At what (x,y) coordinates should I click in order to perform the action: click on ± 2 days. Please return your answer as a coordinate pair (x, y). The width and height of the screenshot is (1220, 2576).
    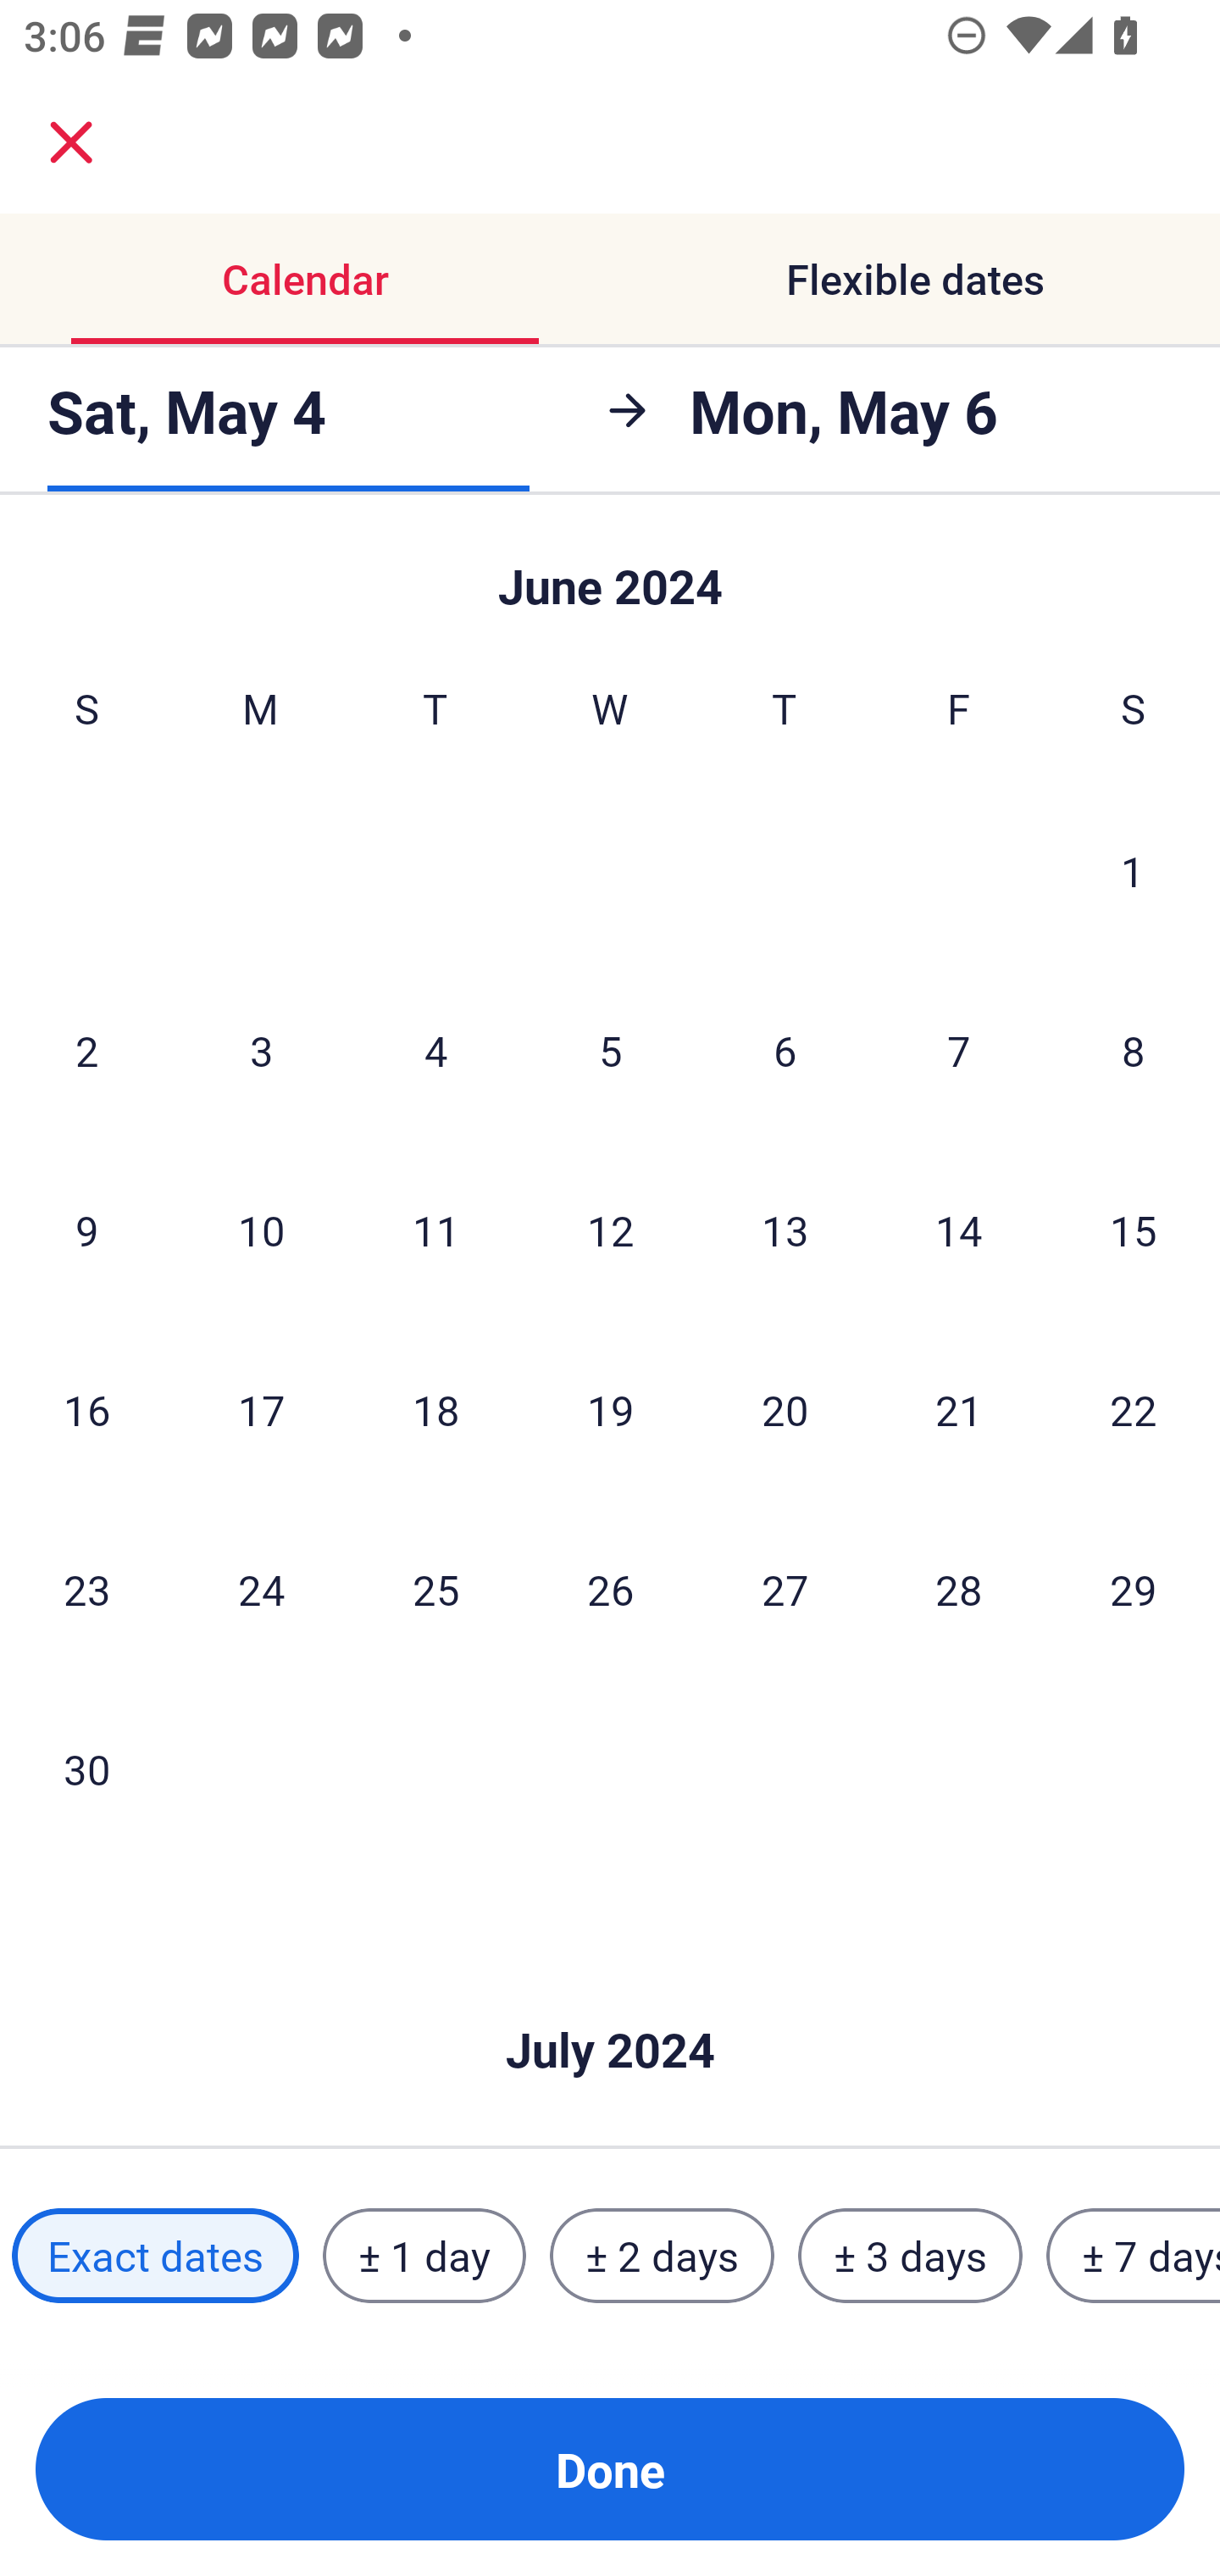
    Looking at the image, I should click on (663, 2255).